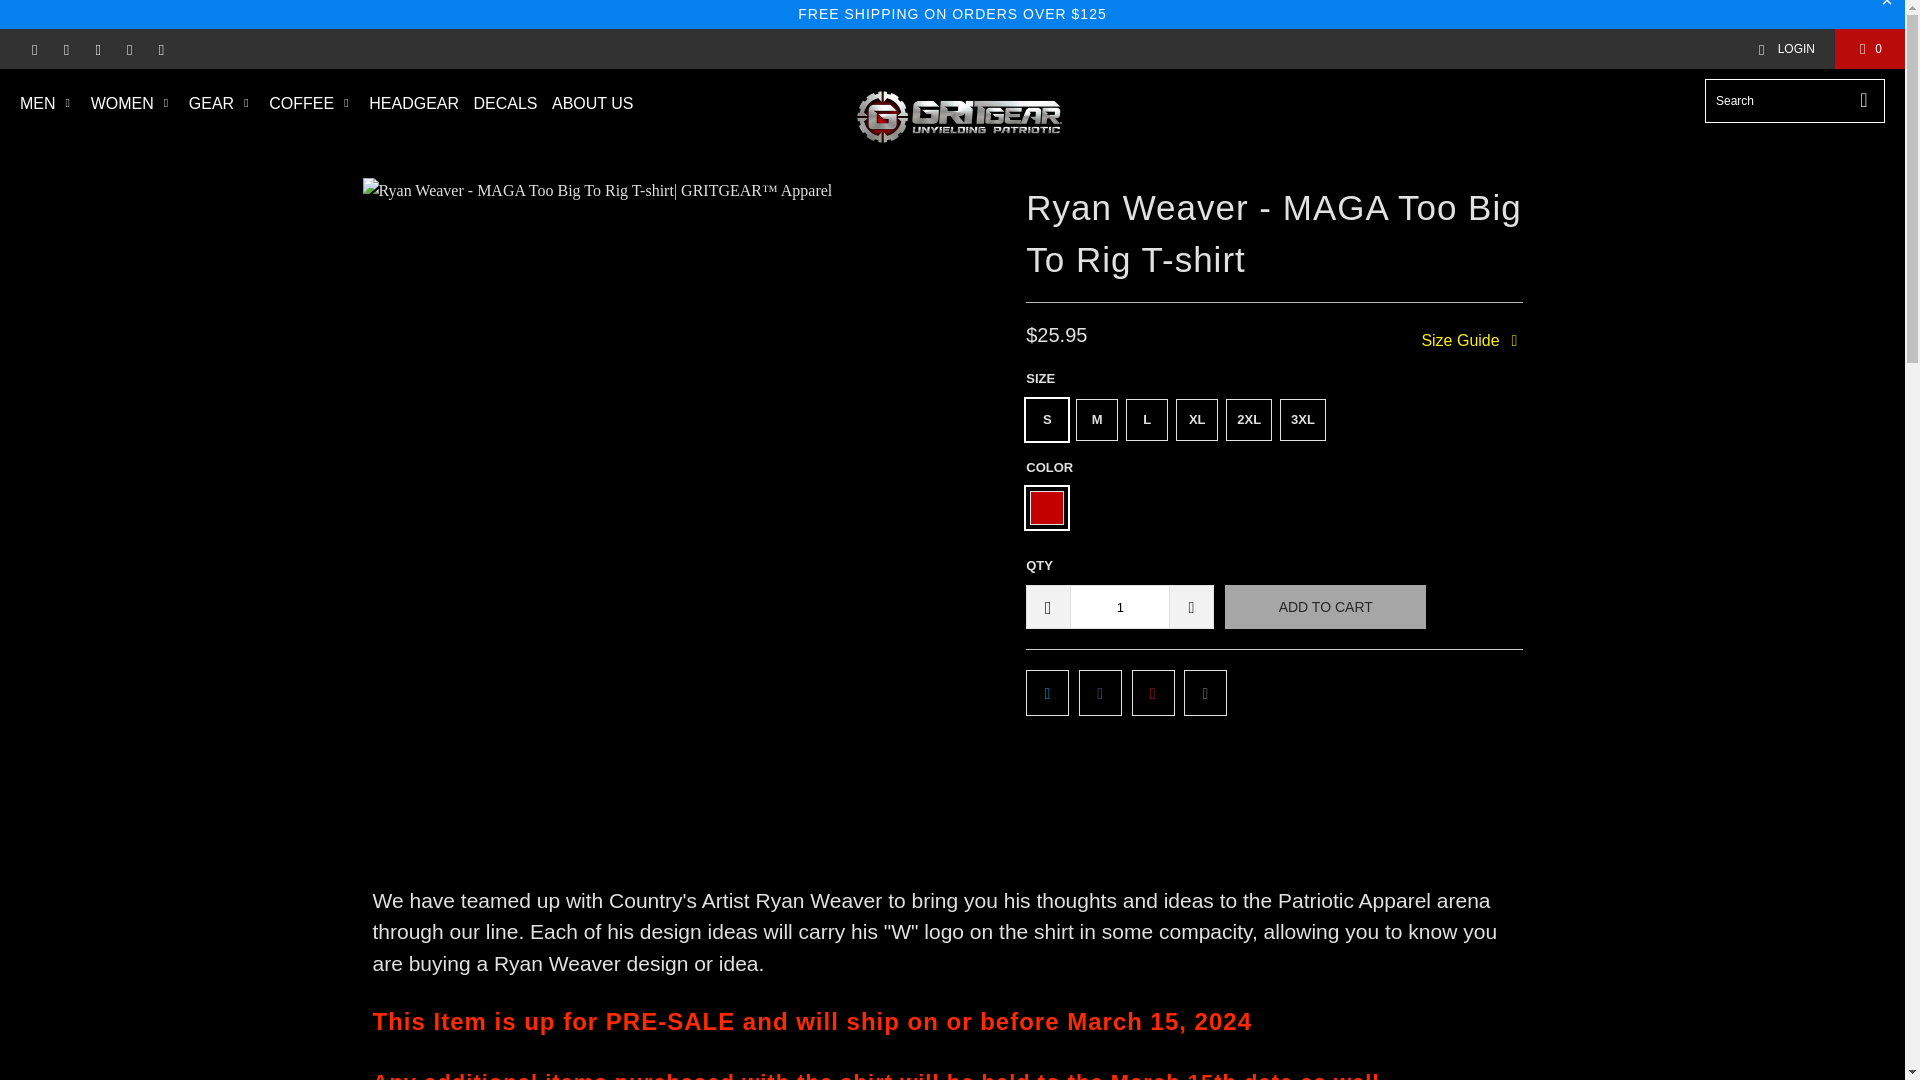  Describe the element at coordinates (1154, 692) in the screenshot. I see `Share this on Pinterest` at that location.